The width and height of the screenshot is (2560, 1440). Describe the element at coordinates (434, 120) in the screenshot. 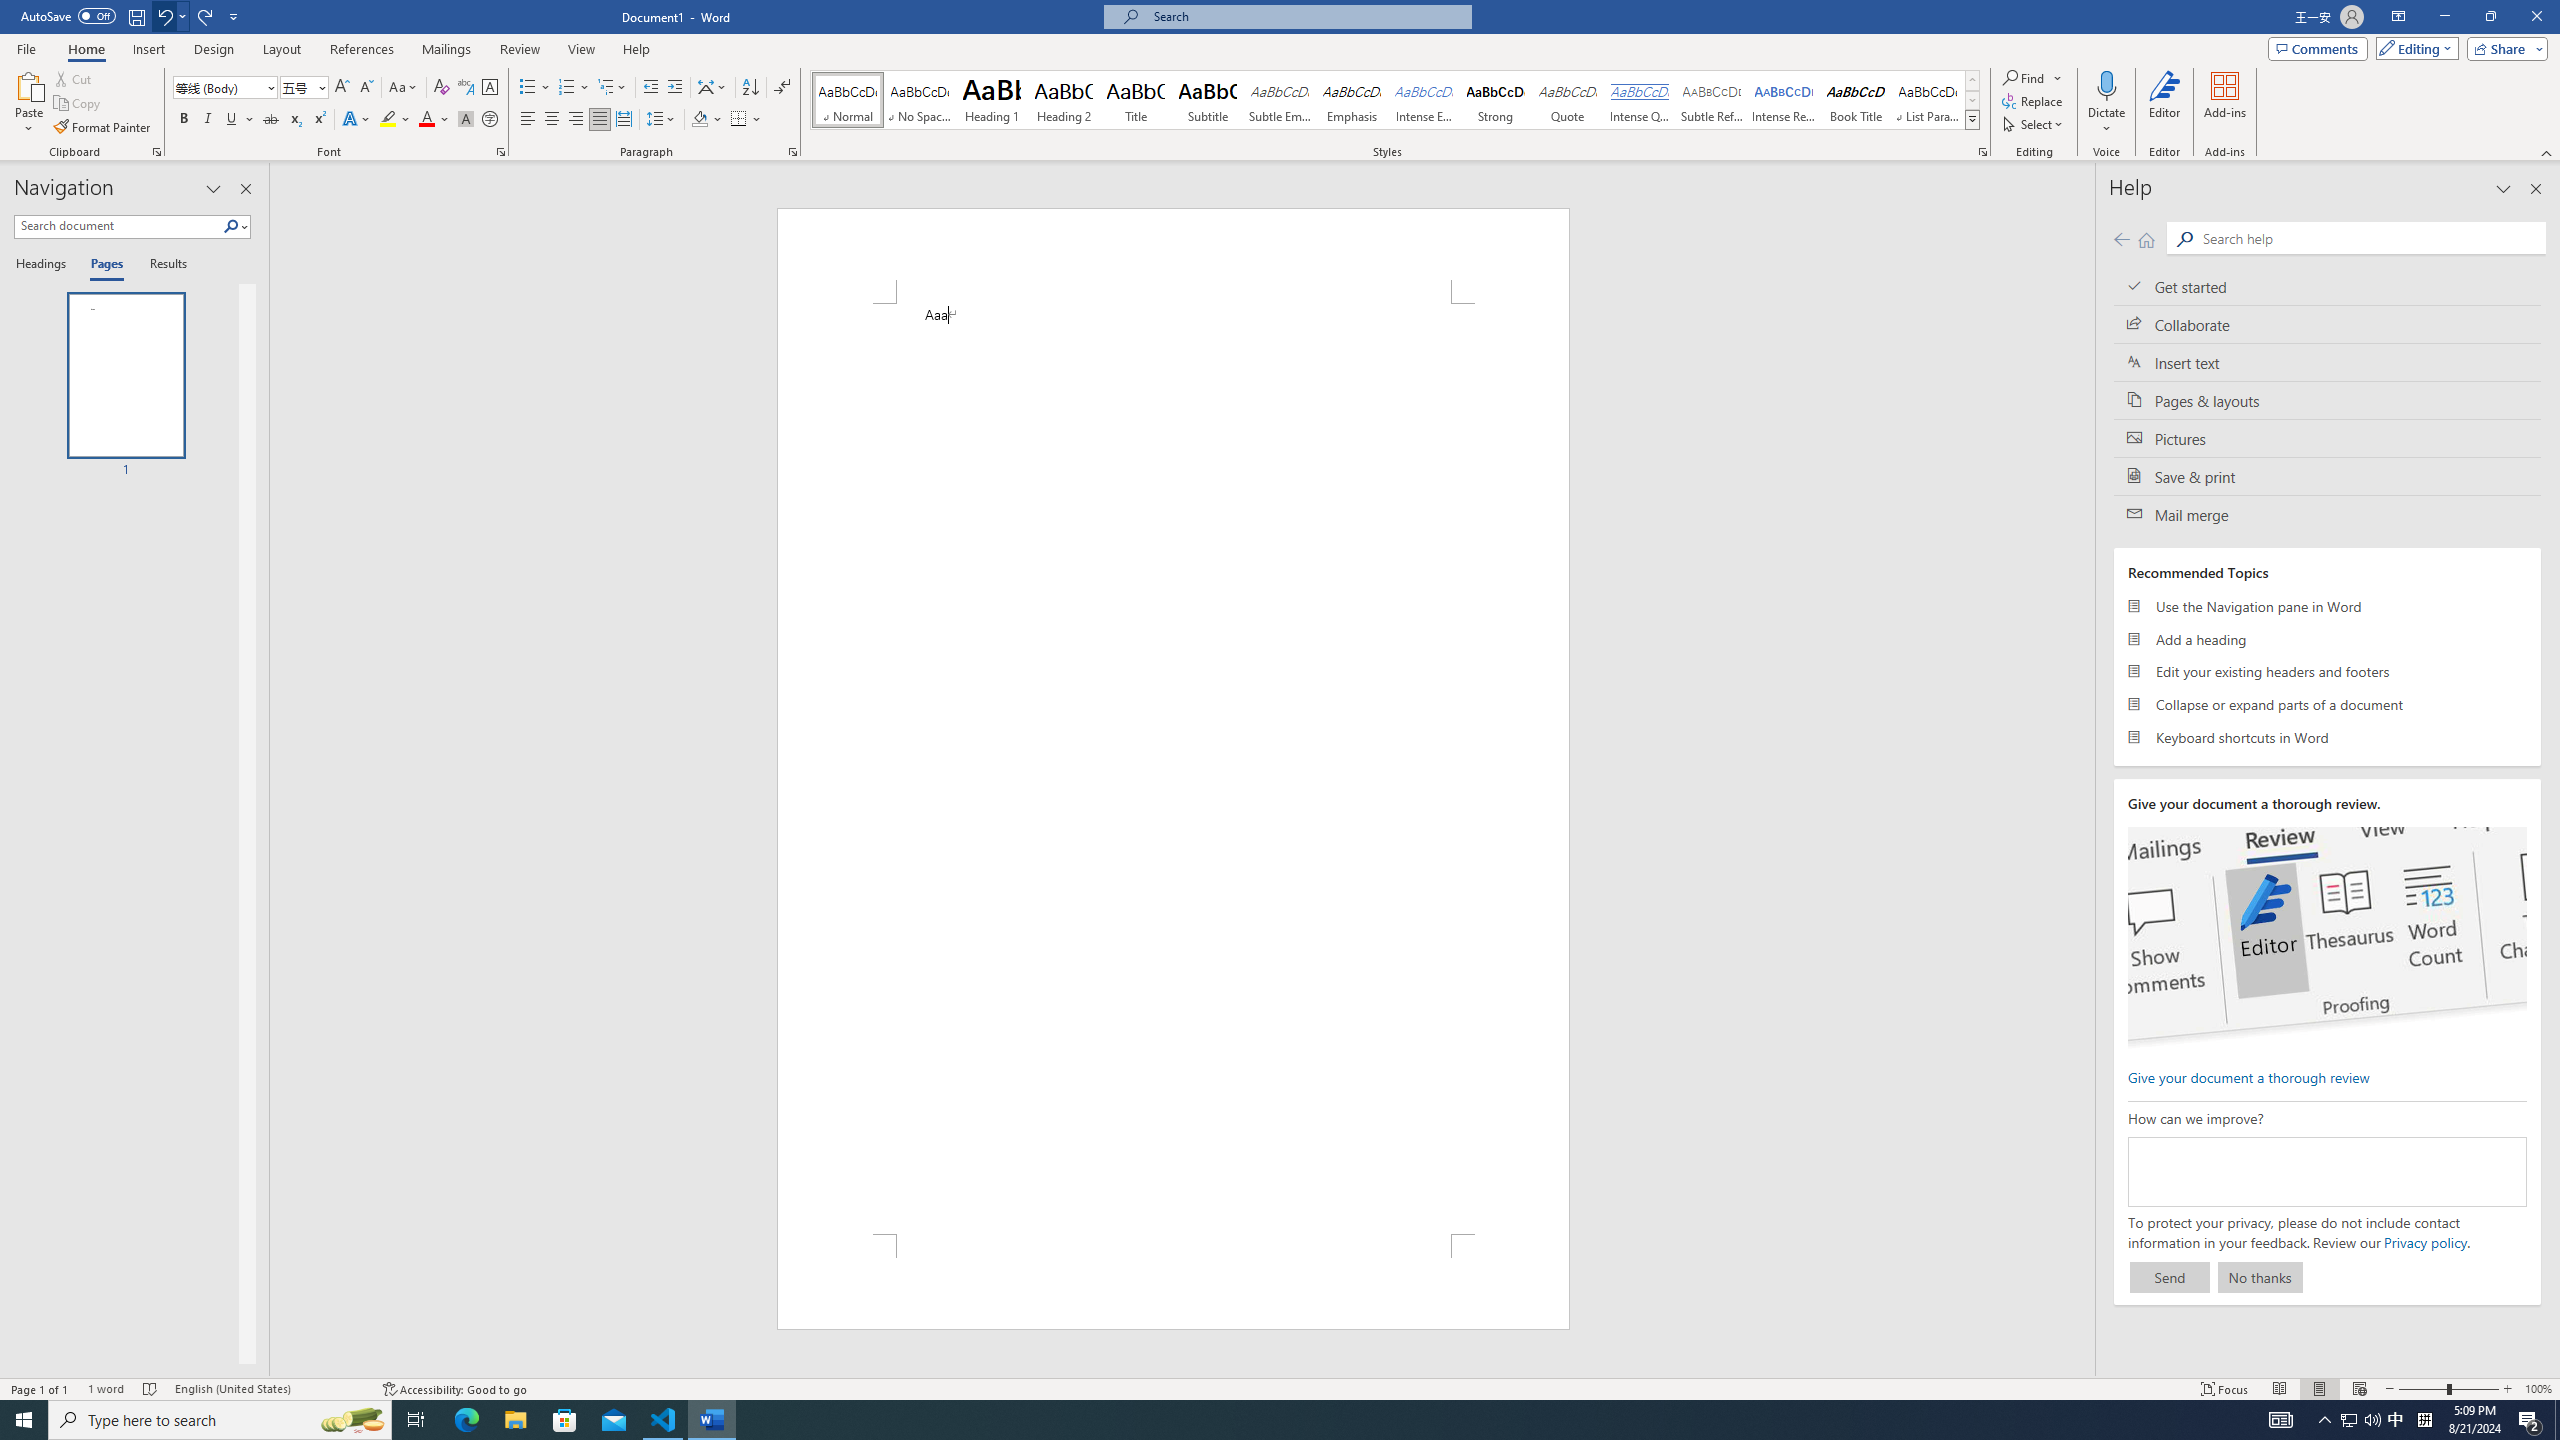

I see `Font Color` at that location.